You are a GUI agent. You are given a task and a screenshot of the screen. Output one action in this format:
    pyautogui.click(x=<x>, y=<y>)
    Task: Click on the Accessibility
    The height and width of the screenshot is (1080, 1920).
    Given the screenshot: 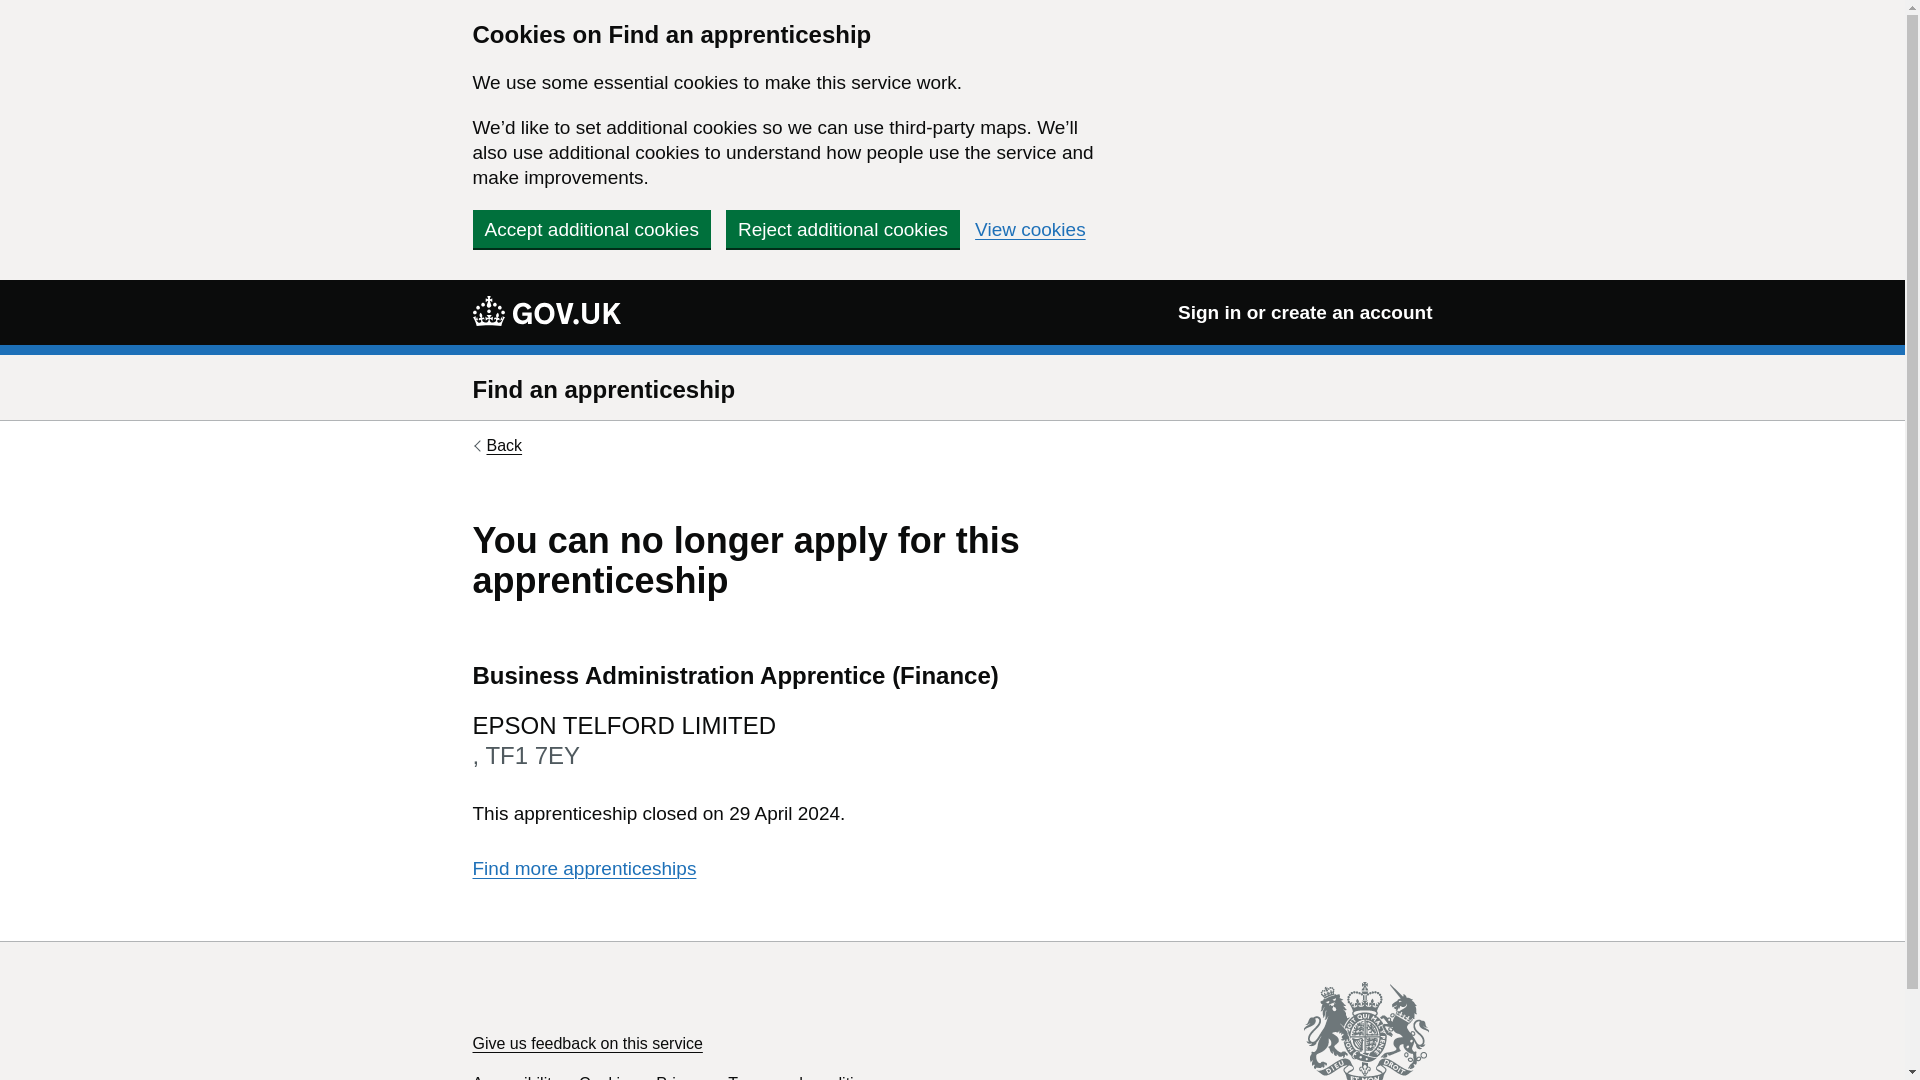 What is the action you would take?
    pyautogui.click(x=515, y=1077)
    